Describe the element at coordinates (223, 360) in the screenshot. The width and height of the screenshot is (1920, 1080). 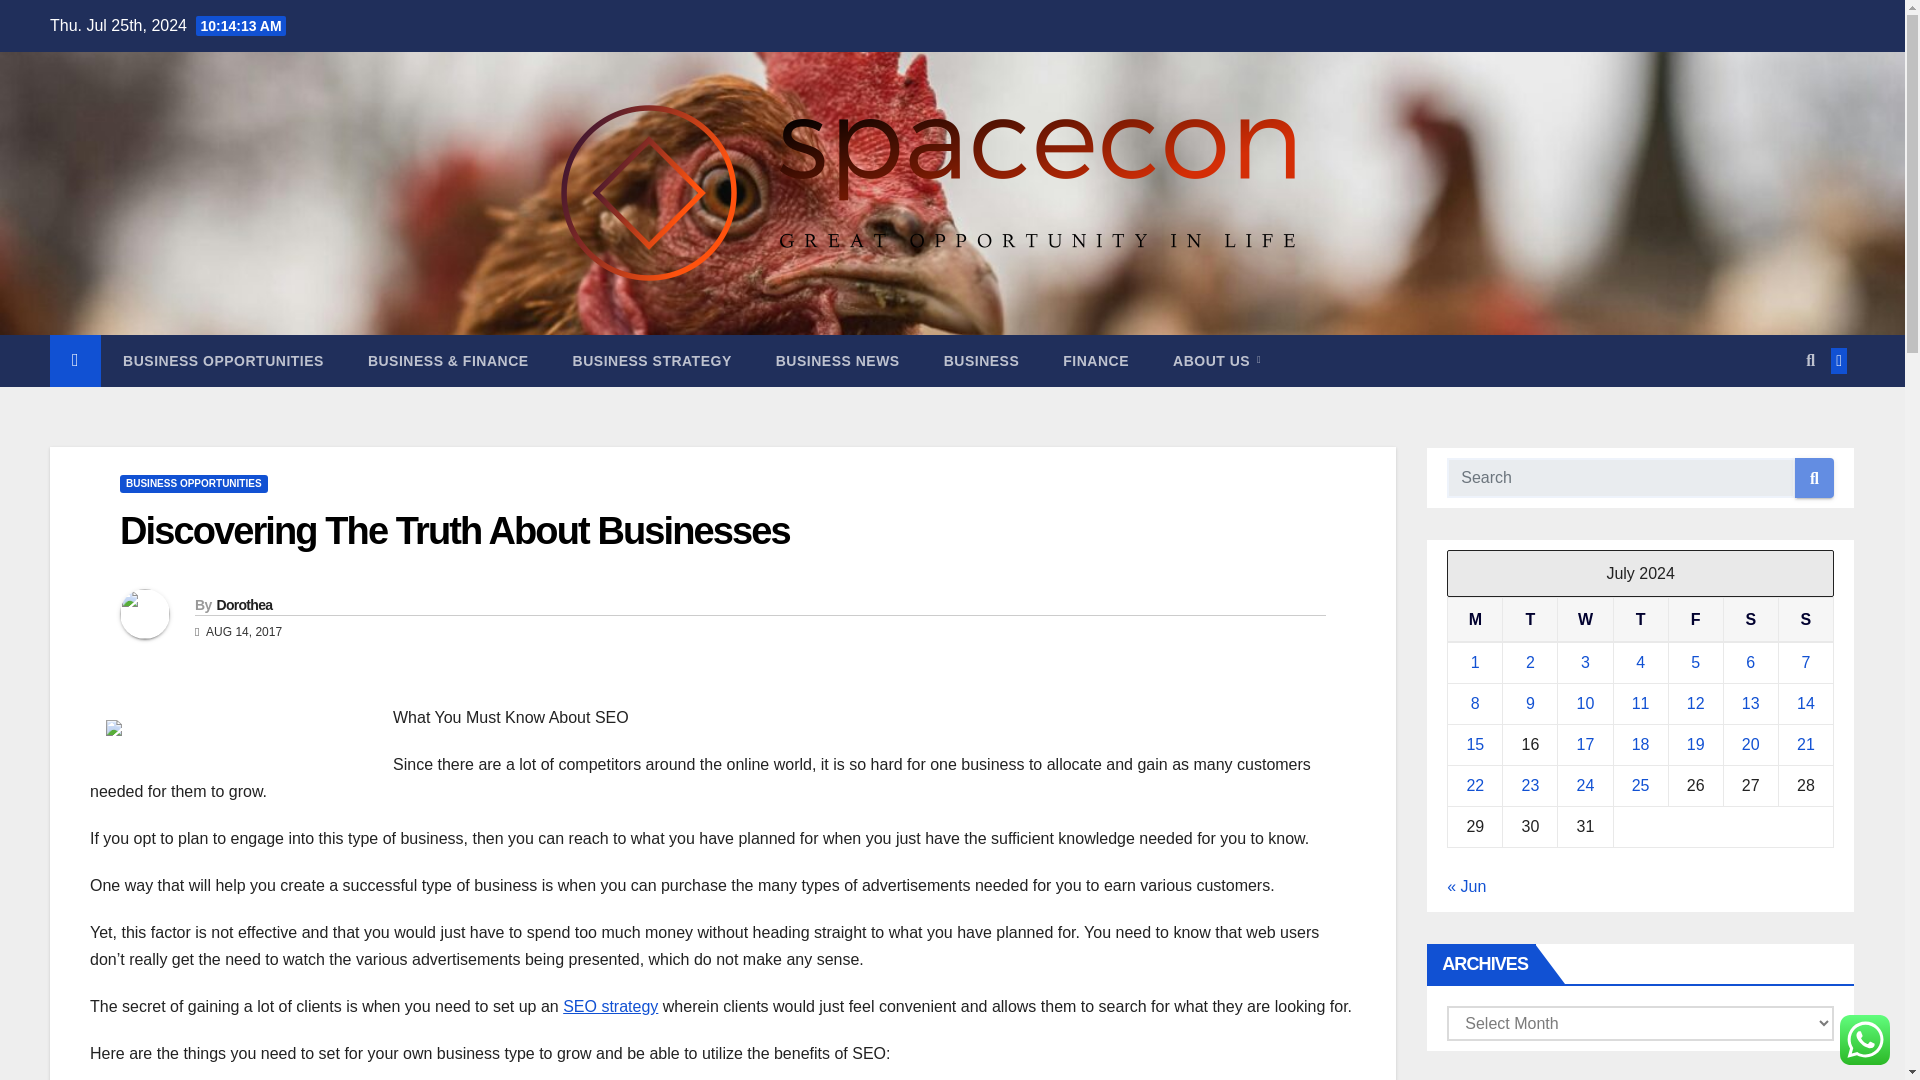
I see `BUSINESS OPPORTUNITIES` at that location.